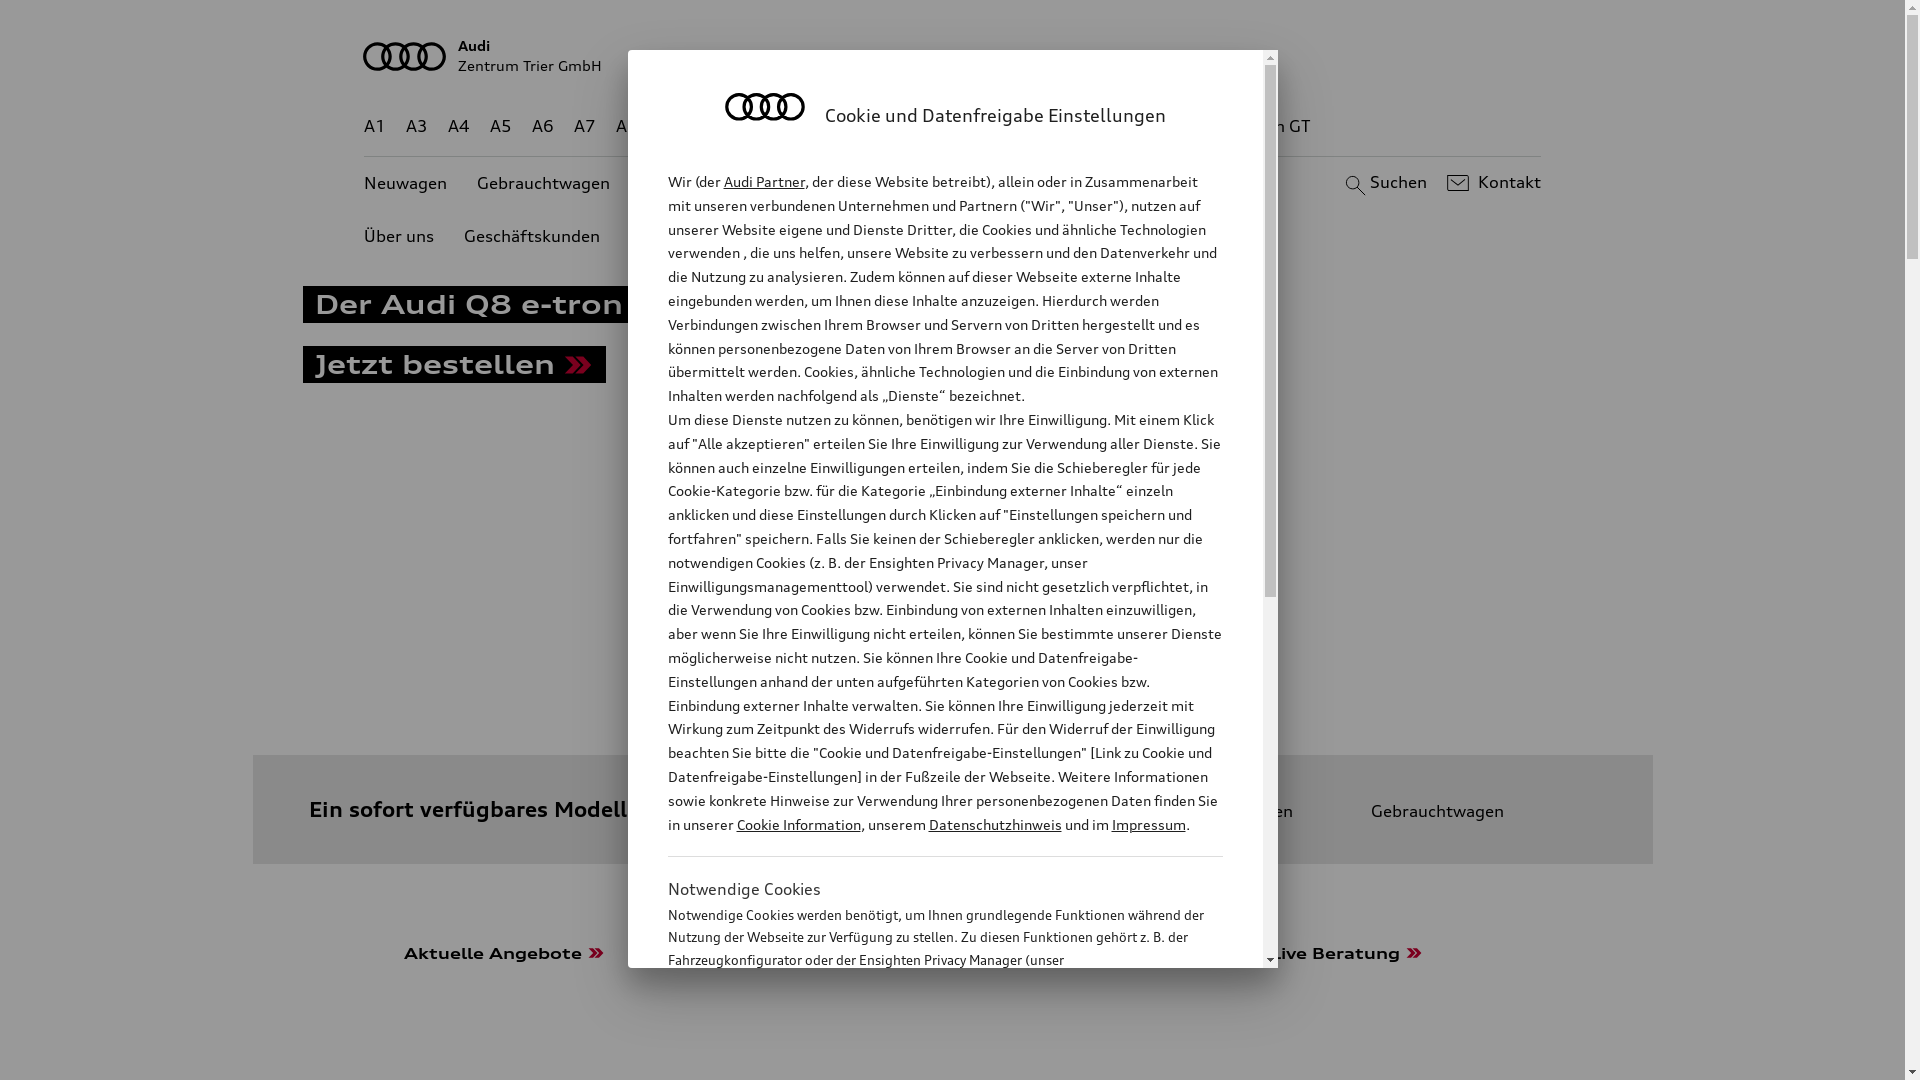 The height and width of the screenshot is (1080, 1920). What do you see at coordinates (953, 56) in the screenshot?
I see `Audi
Zentrum Trier GmbH` at bounding box center [953, 56].